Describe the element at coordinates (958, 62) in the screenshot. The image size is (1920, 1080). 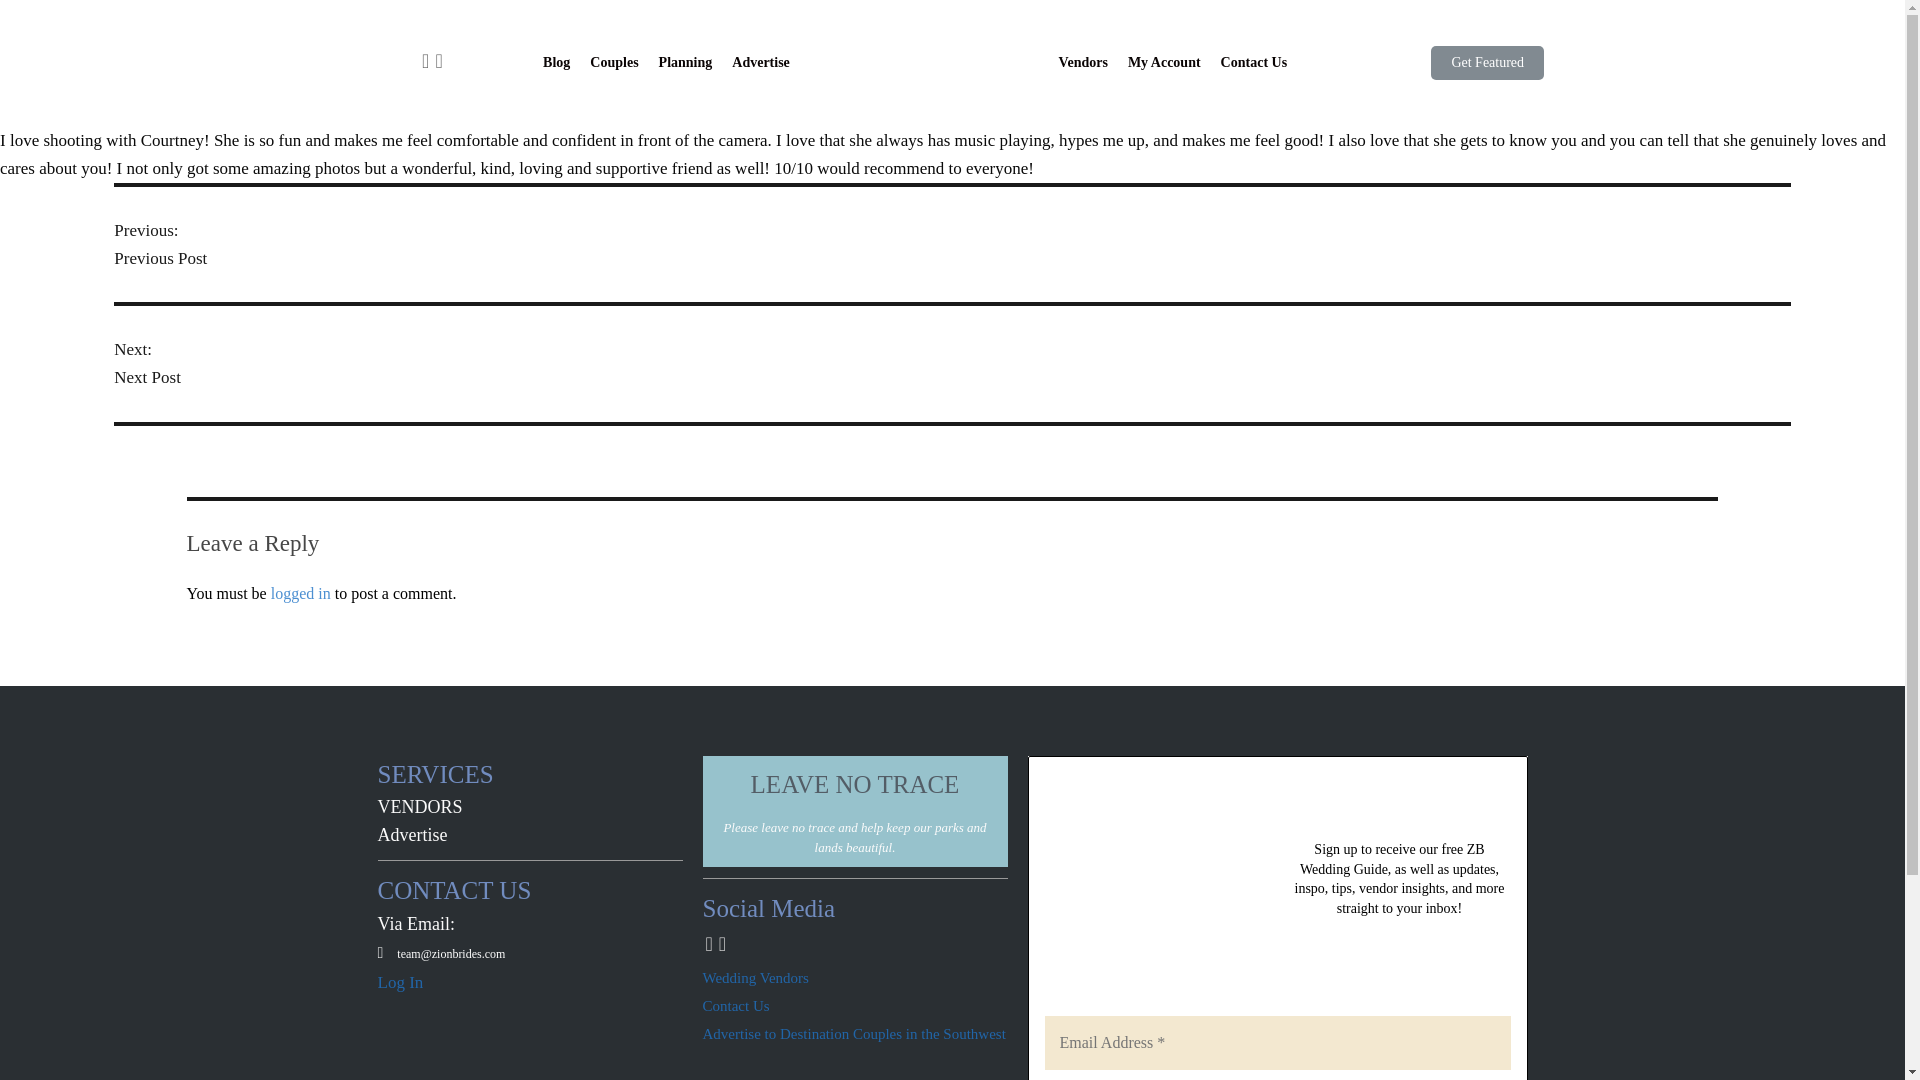
I see `Zion Brides Utah Weddings Logo` at that location.